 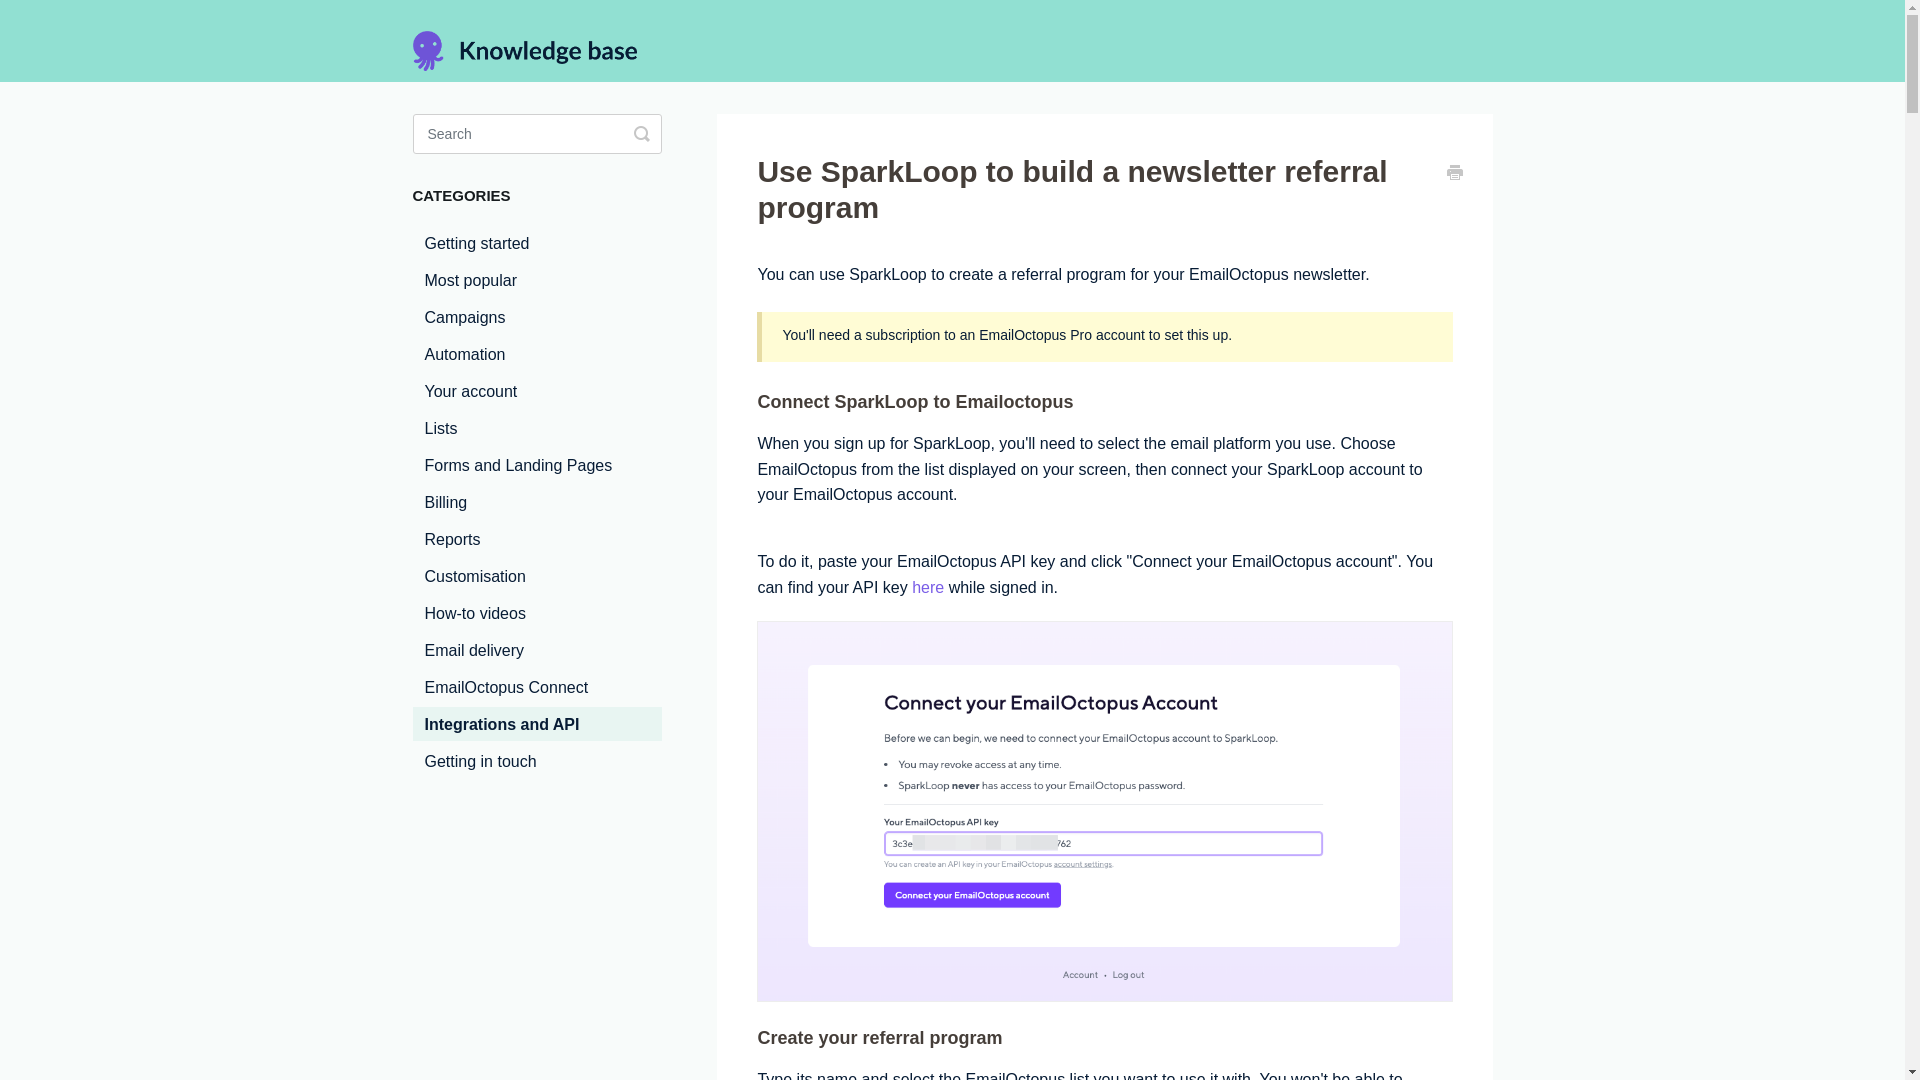 What do you see at coordinates (464, 316) in the screenshot?
I see `Campaigns` at bounding box center [464, 316].